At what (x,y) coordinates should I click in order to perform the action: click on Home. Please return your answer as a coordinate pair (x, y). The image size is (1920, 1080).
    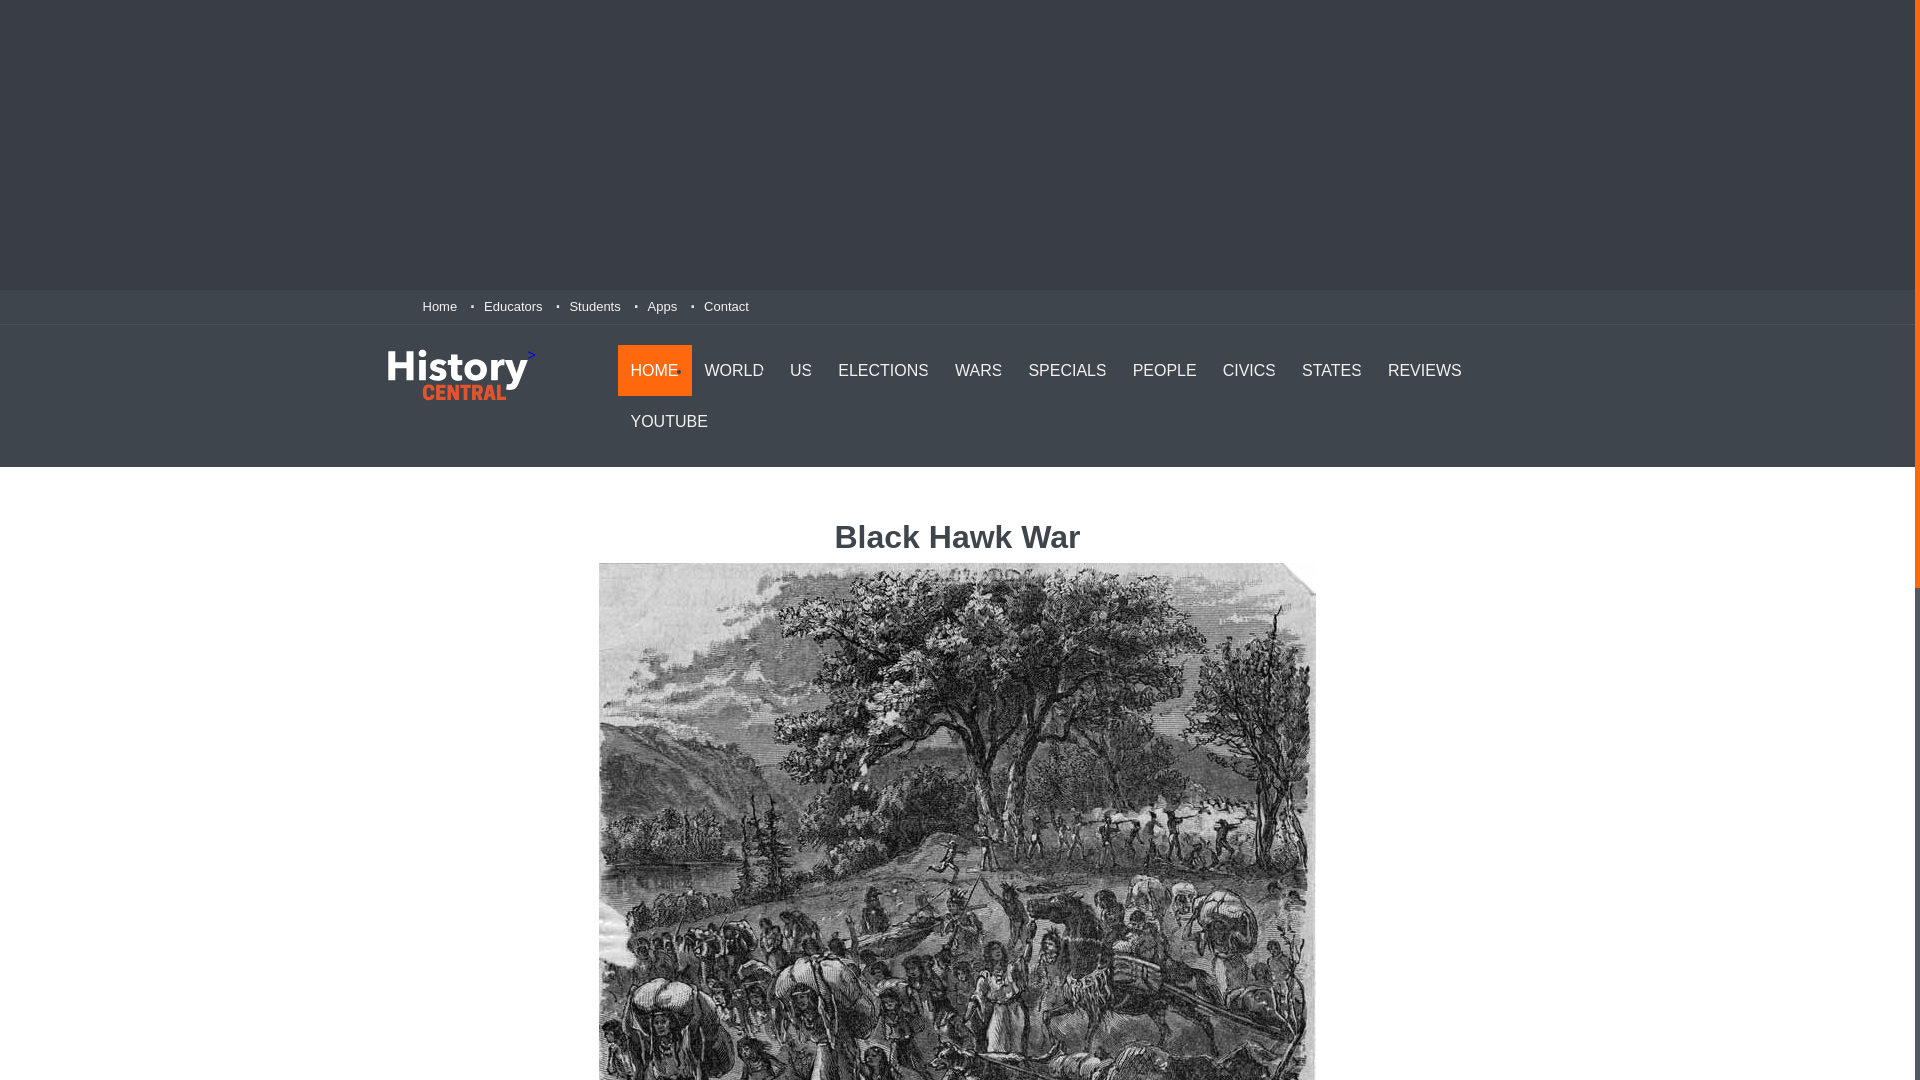
    Looking at the image, I should click on (439, 306).